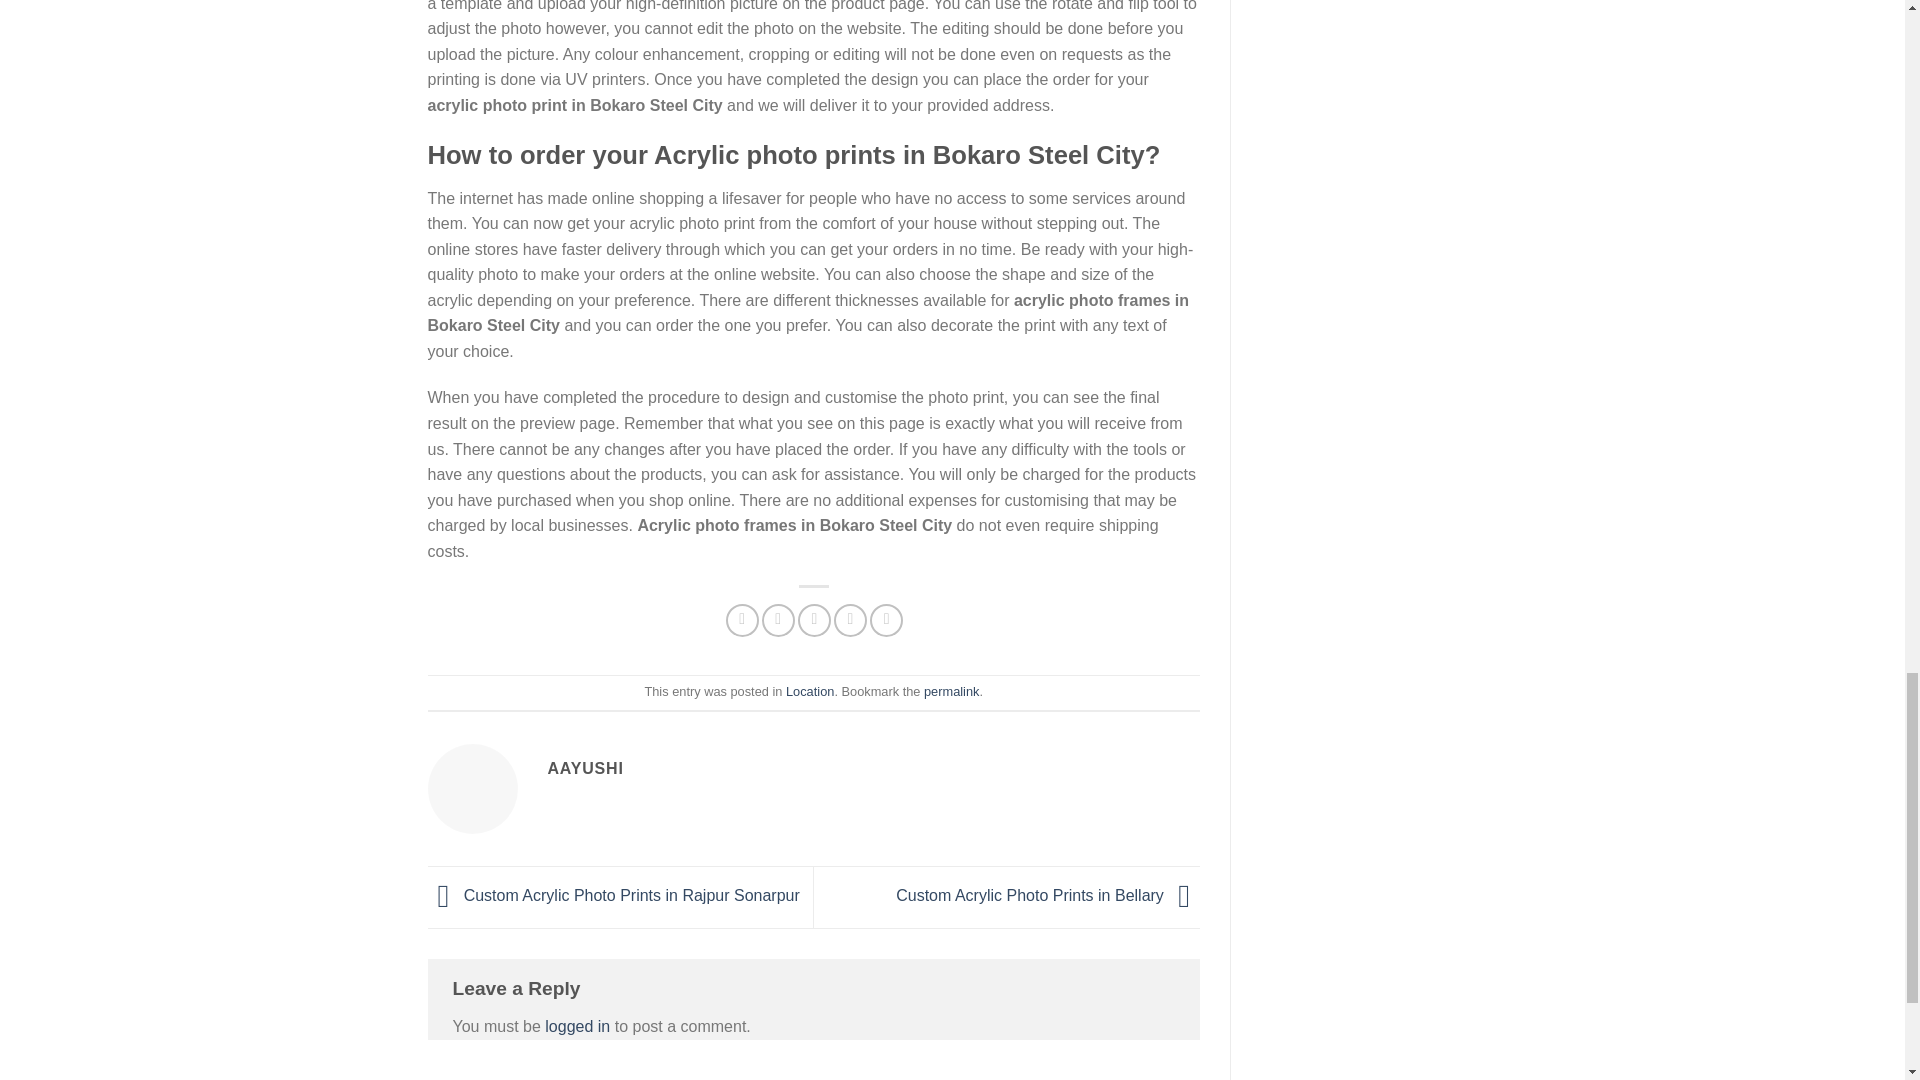  Describe the element at coordinates (742, 620) in the screenshot. I see `Share on Facebook` at that location.